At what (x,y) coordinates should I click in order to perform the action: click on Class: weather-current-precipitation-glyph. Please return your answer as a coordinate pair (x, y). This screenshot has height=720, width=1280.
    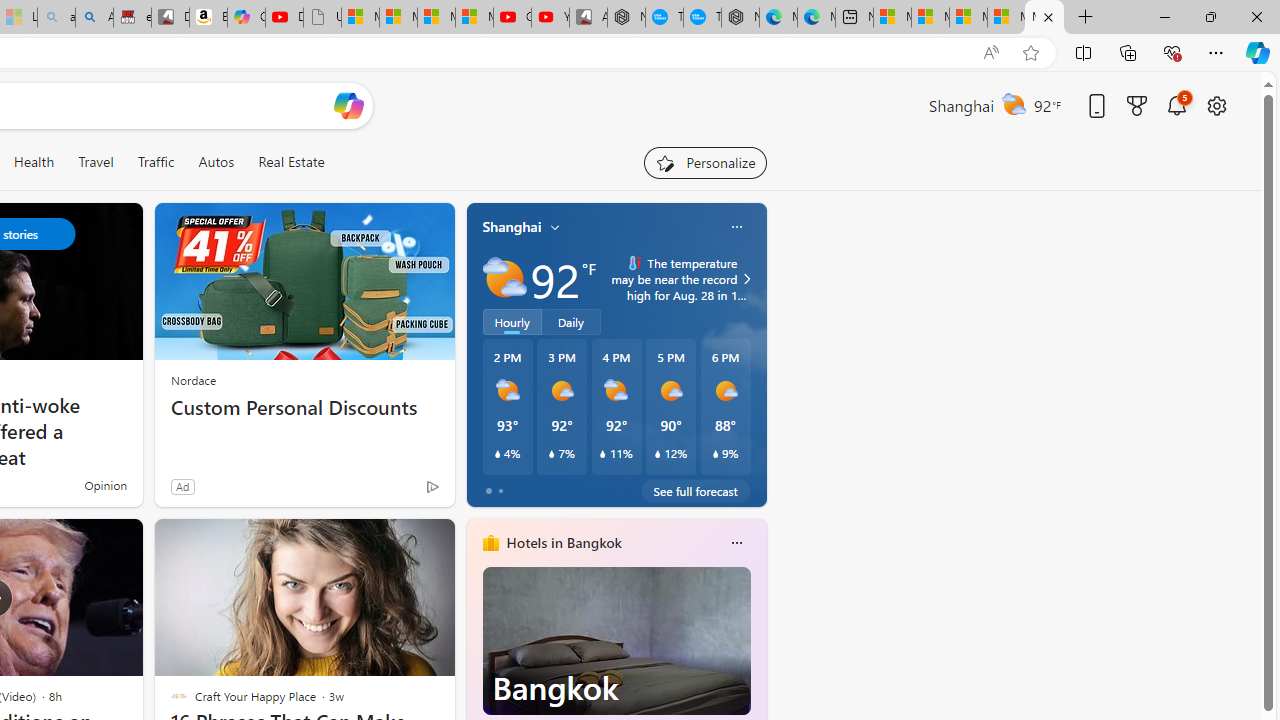
    Looking at the image, I should click on (715, 454).